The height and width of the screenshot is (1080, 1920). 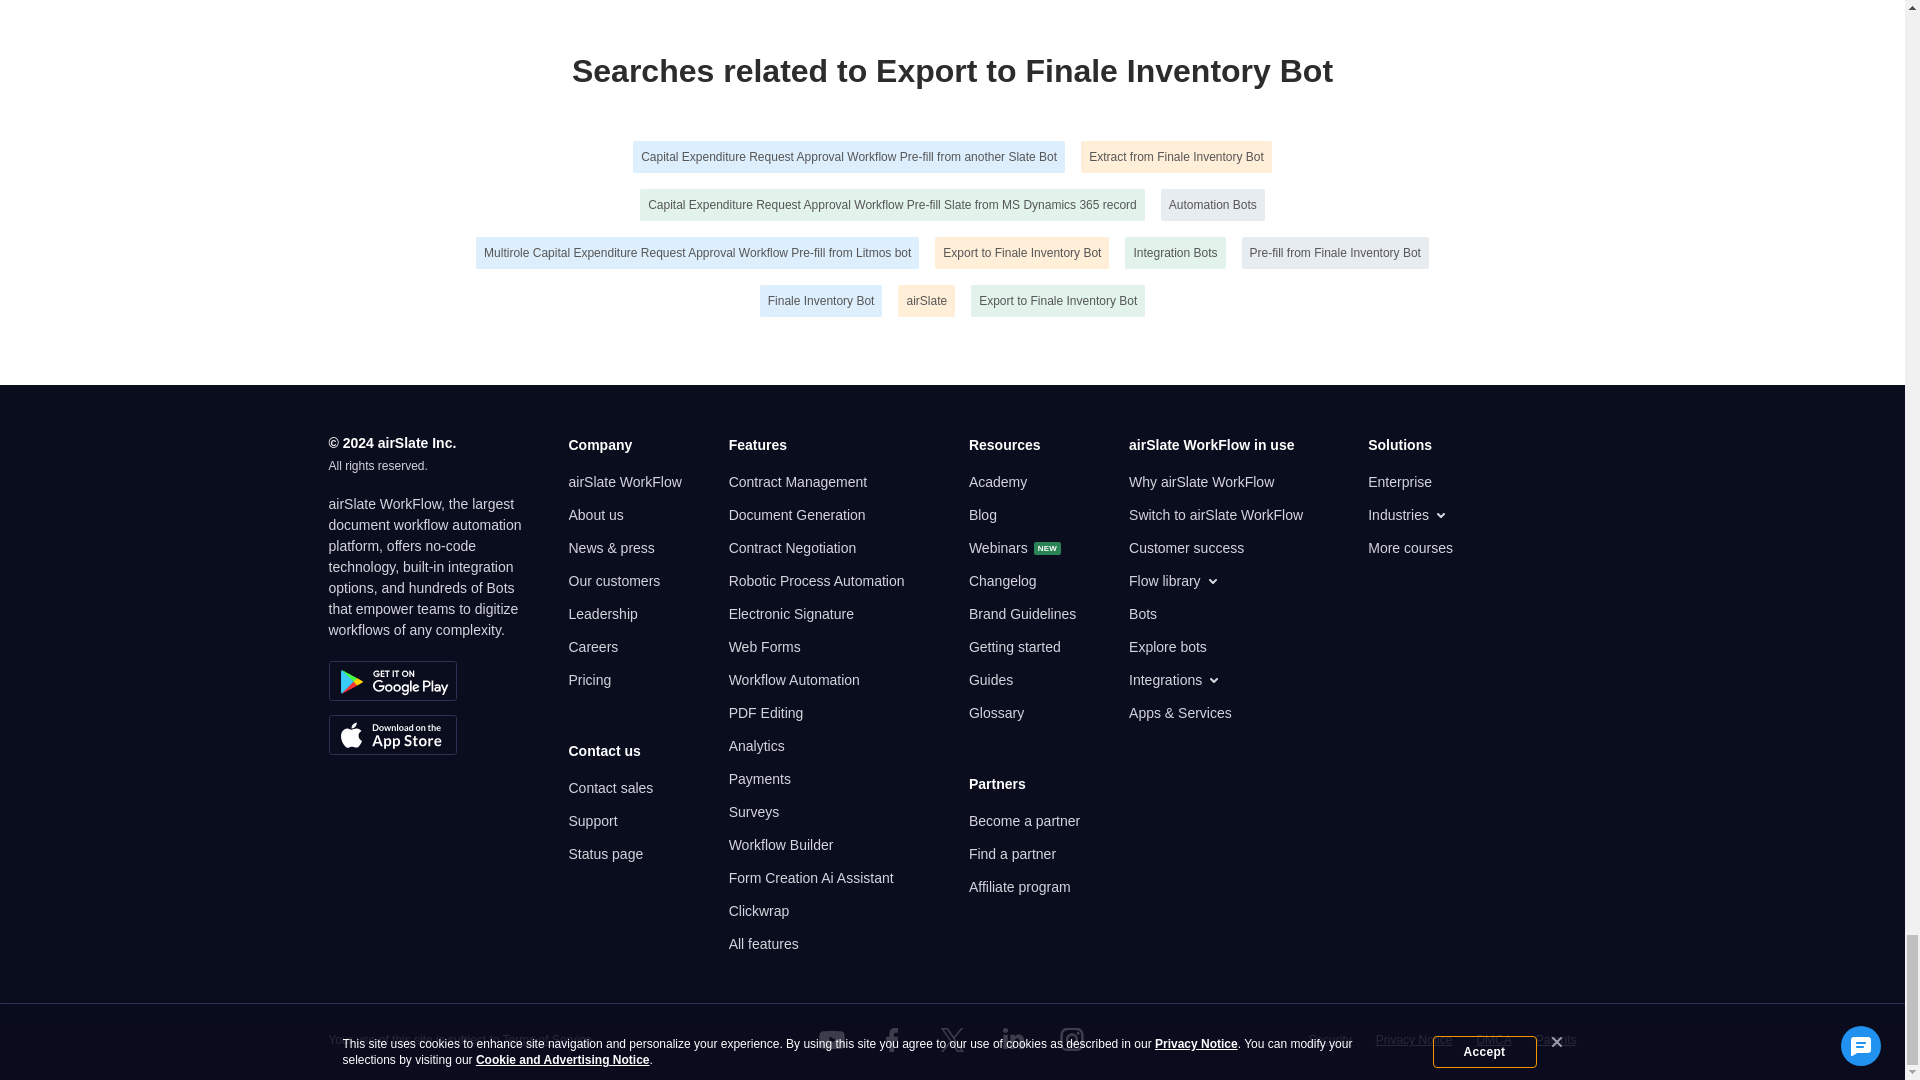 I want to click on YouTube, so click(x=832, y=1040).